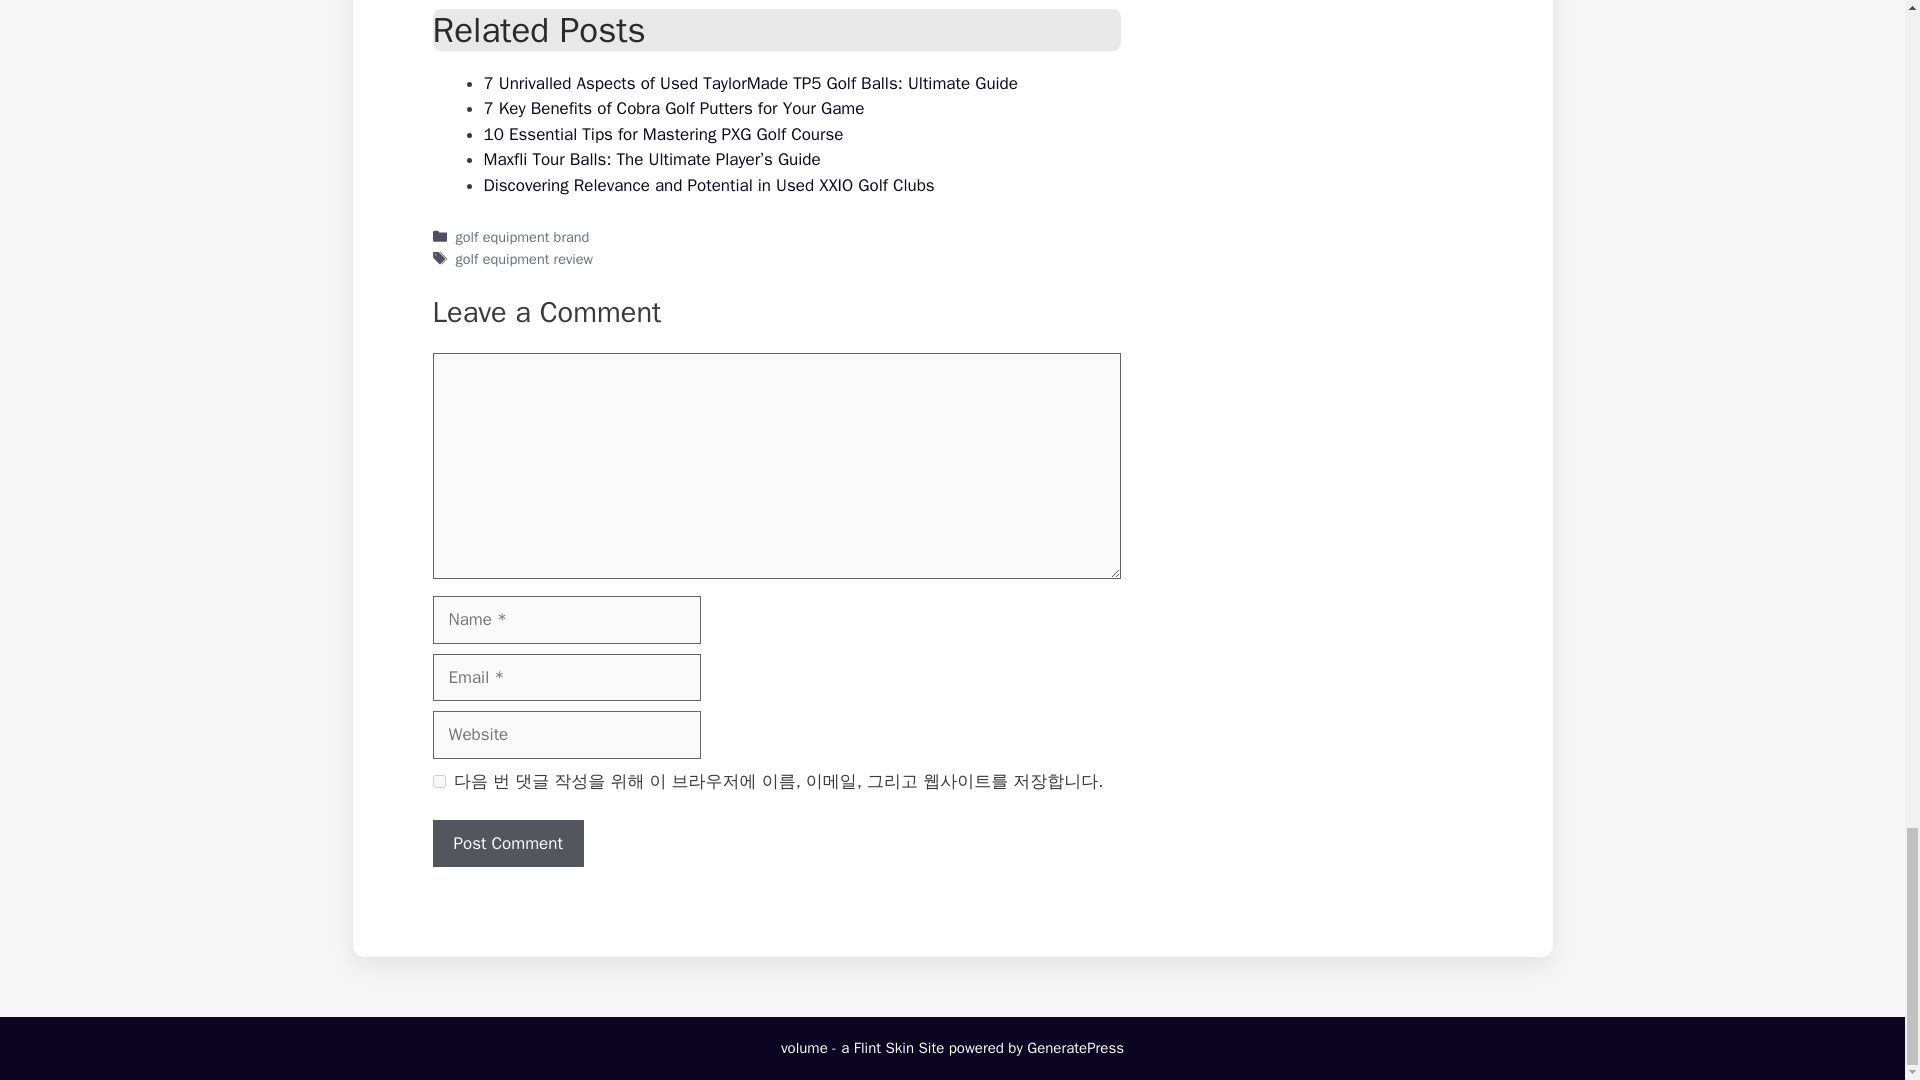 The height and width of the screenshot is (1080, 1920). I want to click on Discovering Relevance and Potential in Used XXIO Golf Clubs, so click(709, 184).